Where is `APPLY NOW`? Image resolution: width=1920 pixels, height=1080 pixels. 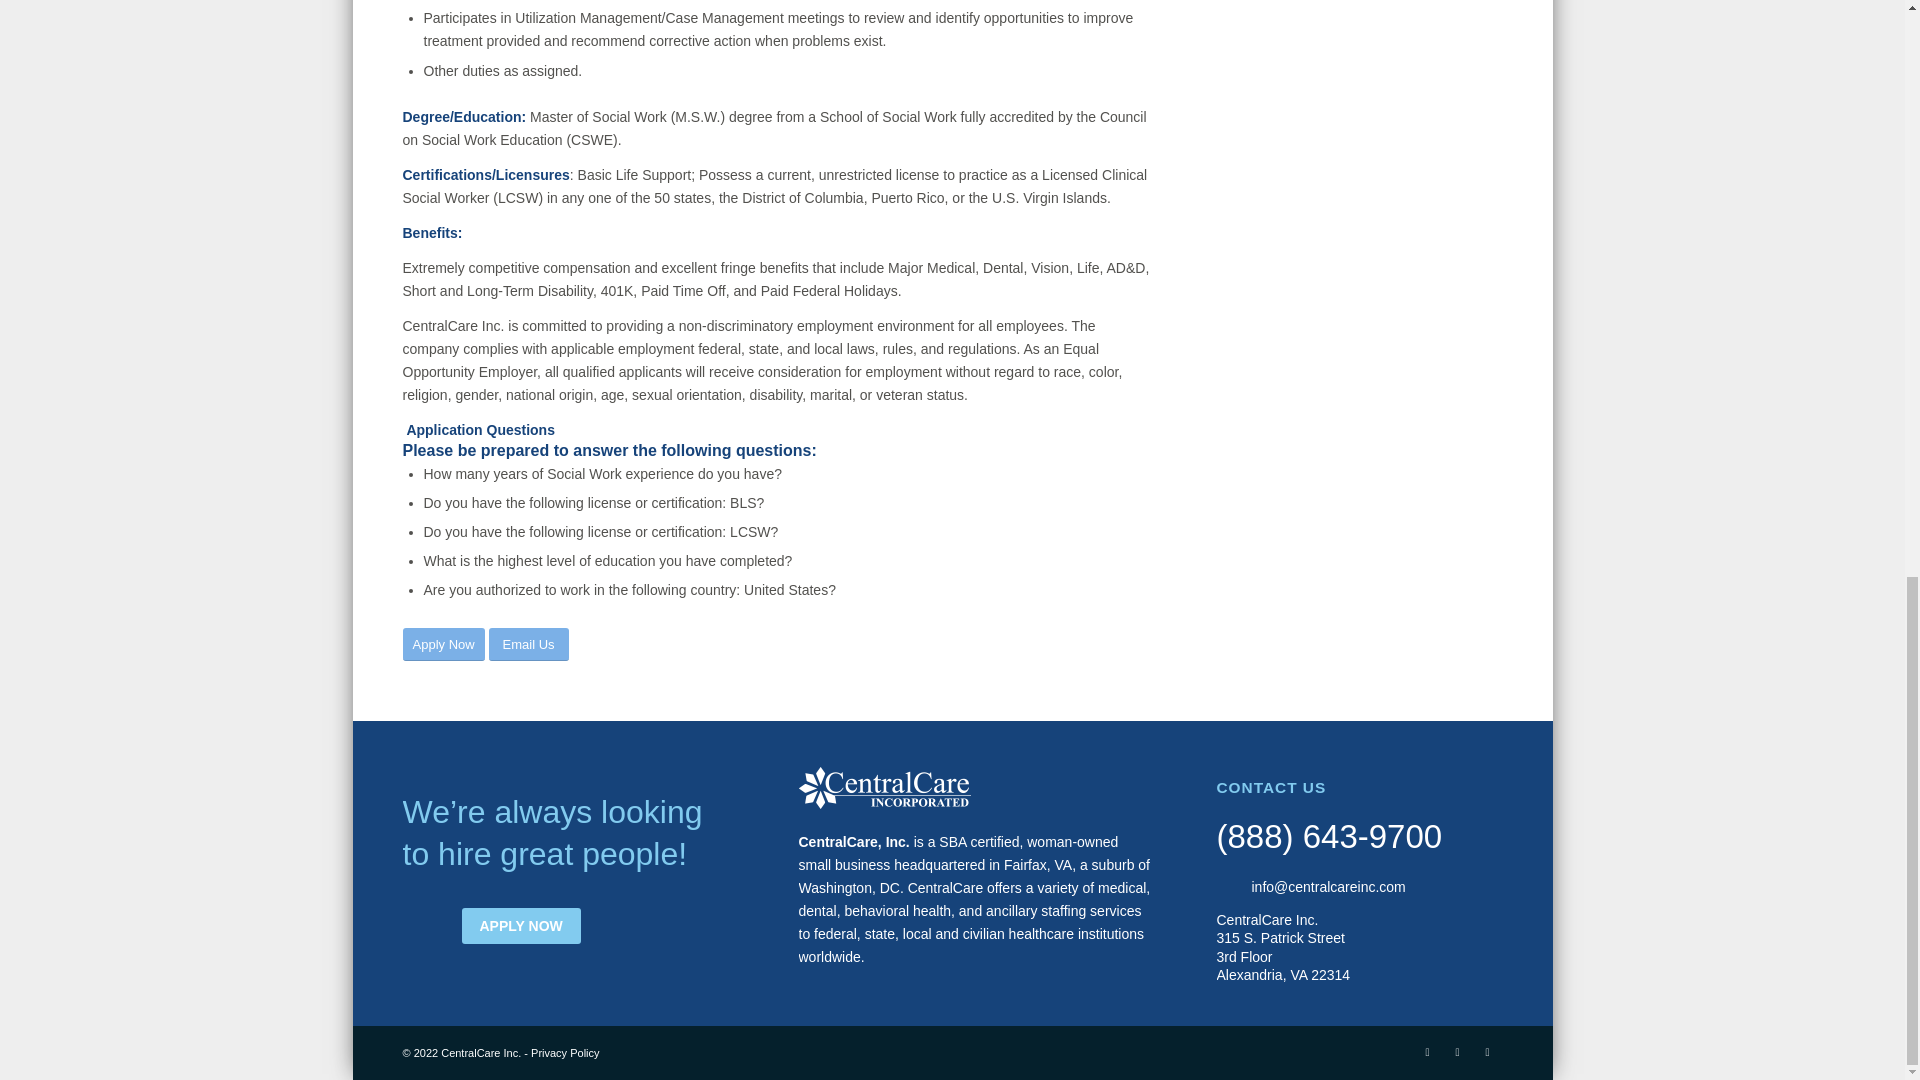
APPLY NOW is located at coordinates (522, 926).